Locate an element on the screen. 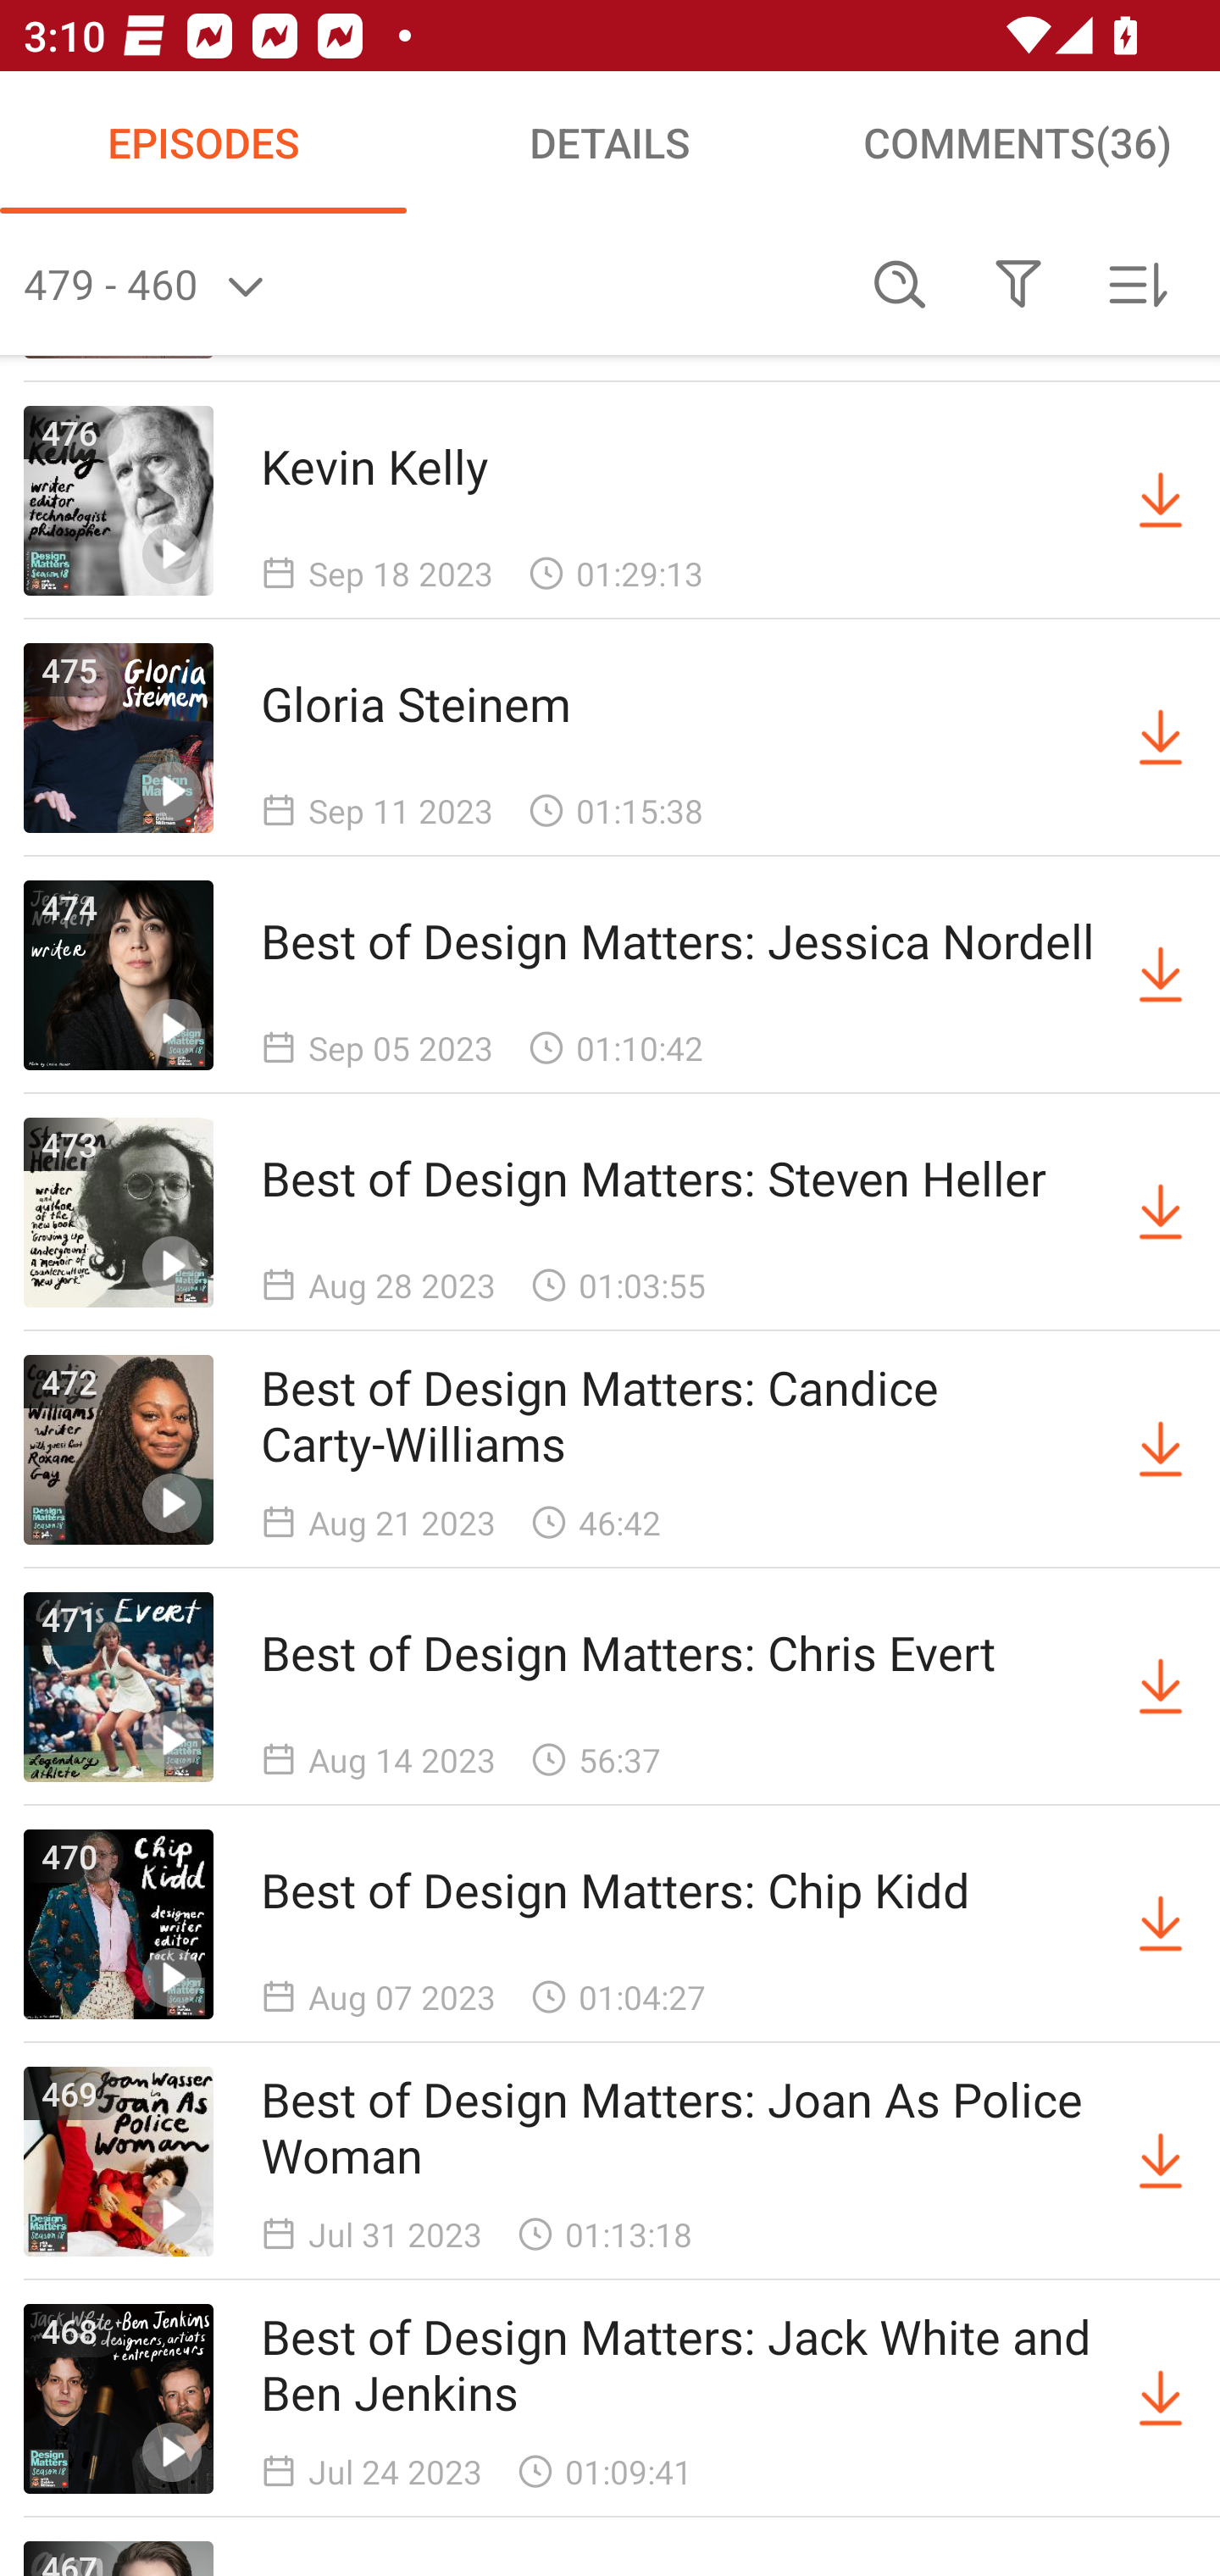 The height and width of the screenshot is (2576, 1220). Download is located at coordinates (1161, 2161).